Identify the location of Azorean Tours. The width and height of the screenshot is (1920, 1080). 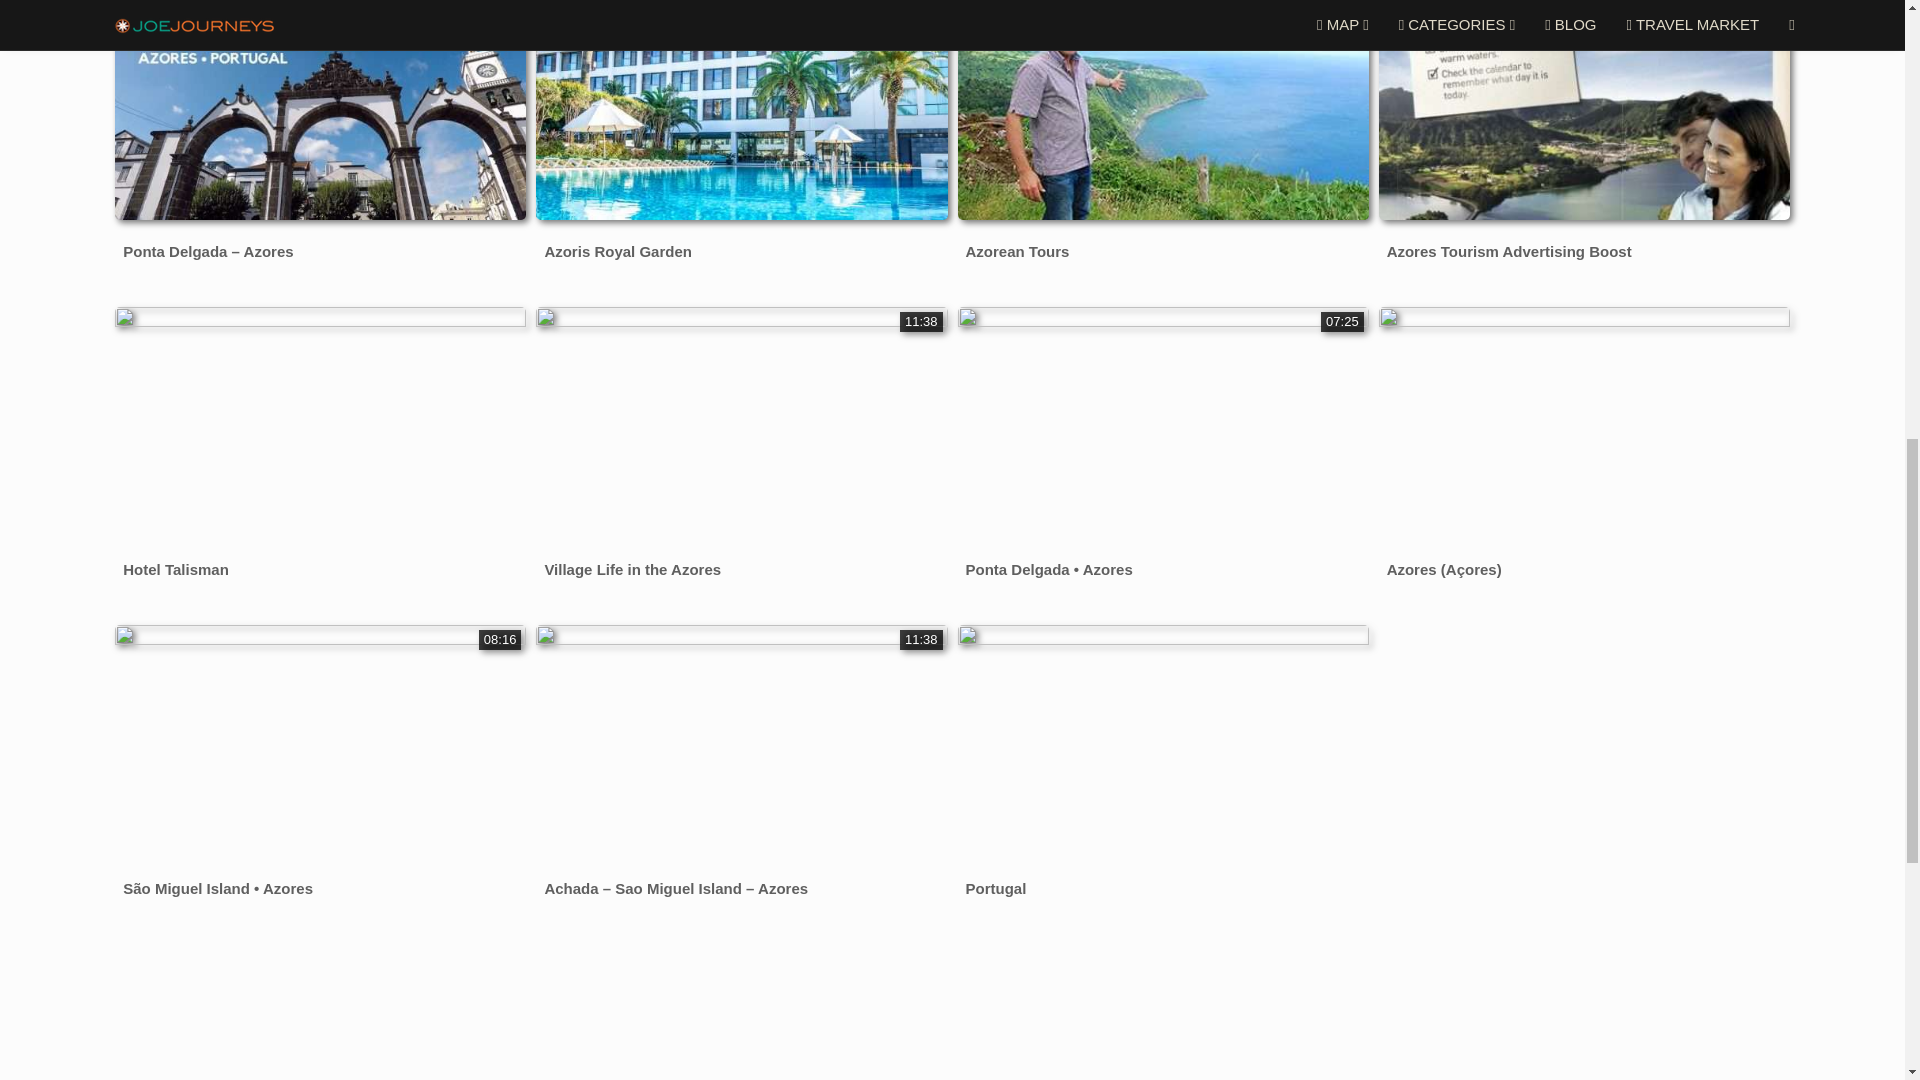
(1017, 250).